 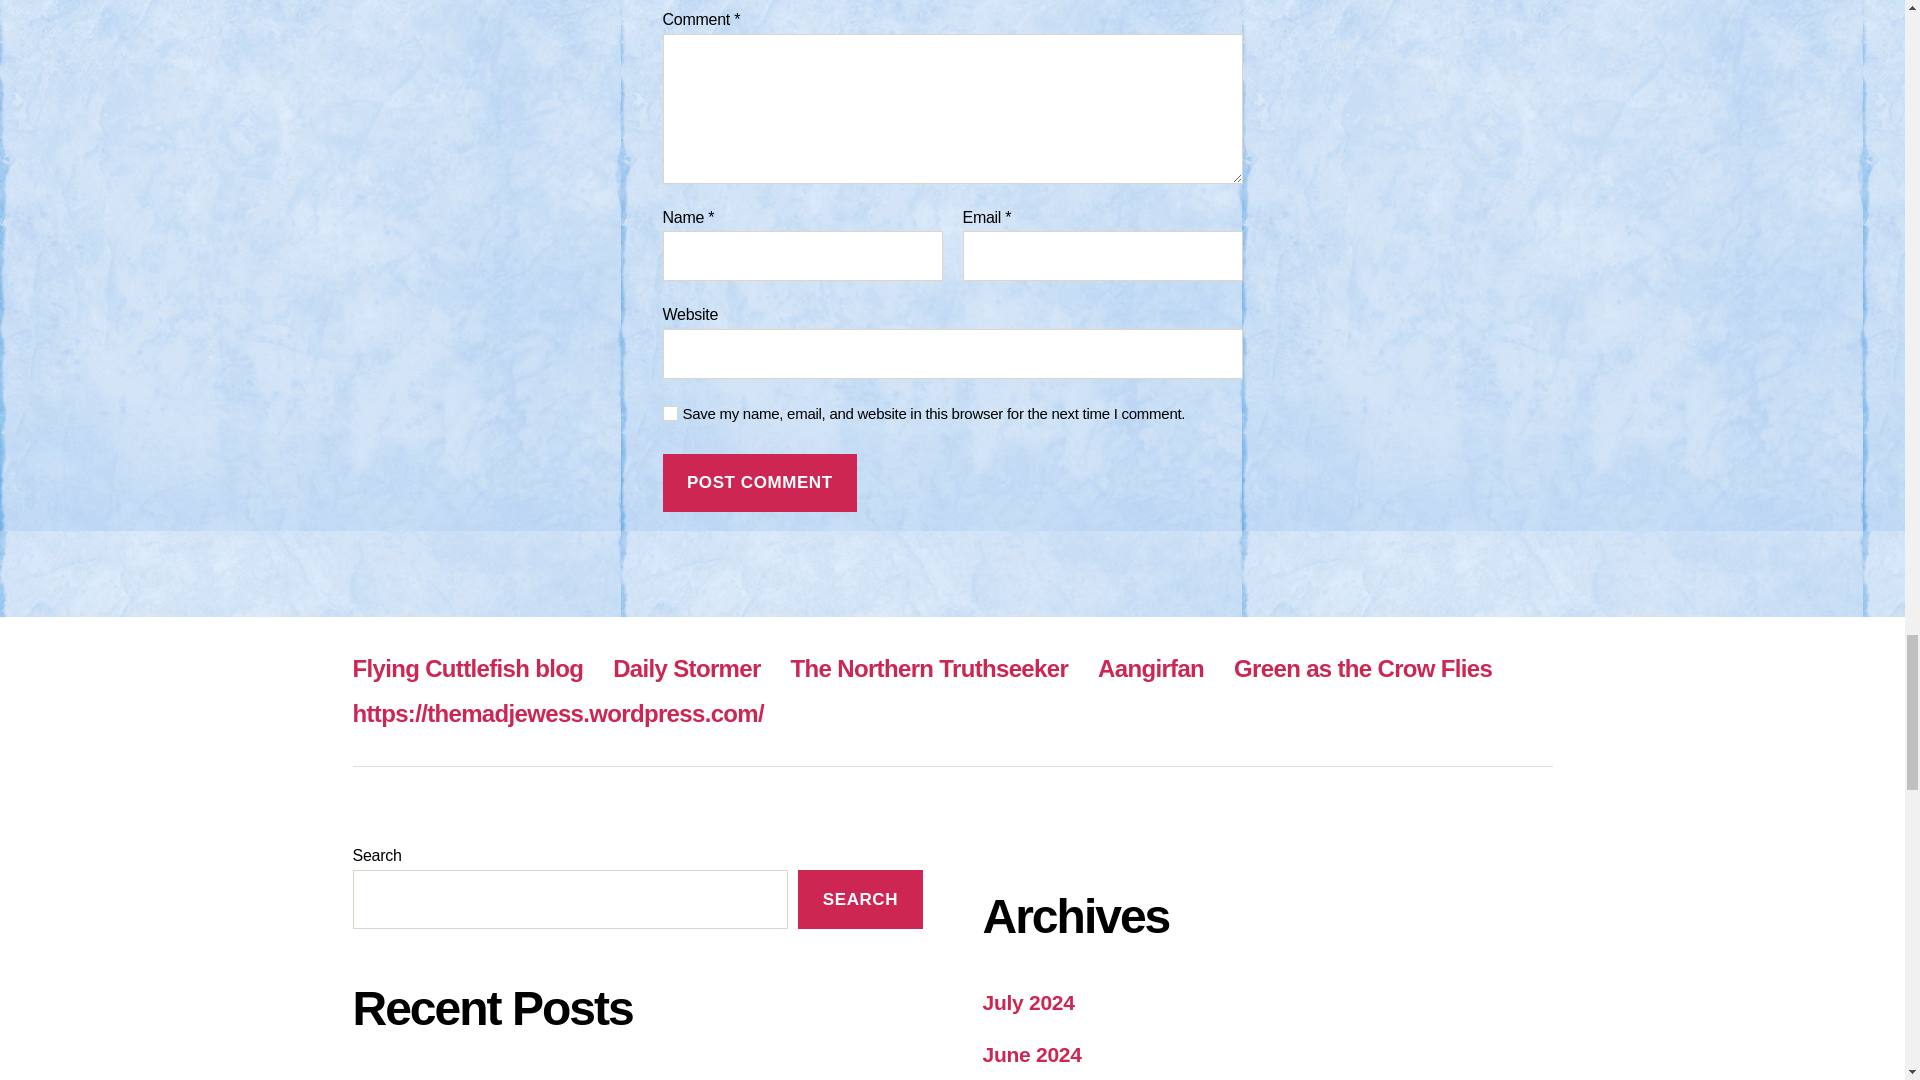 I want to click on Aangirfan, so click(x=1150, y=668).